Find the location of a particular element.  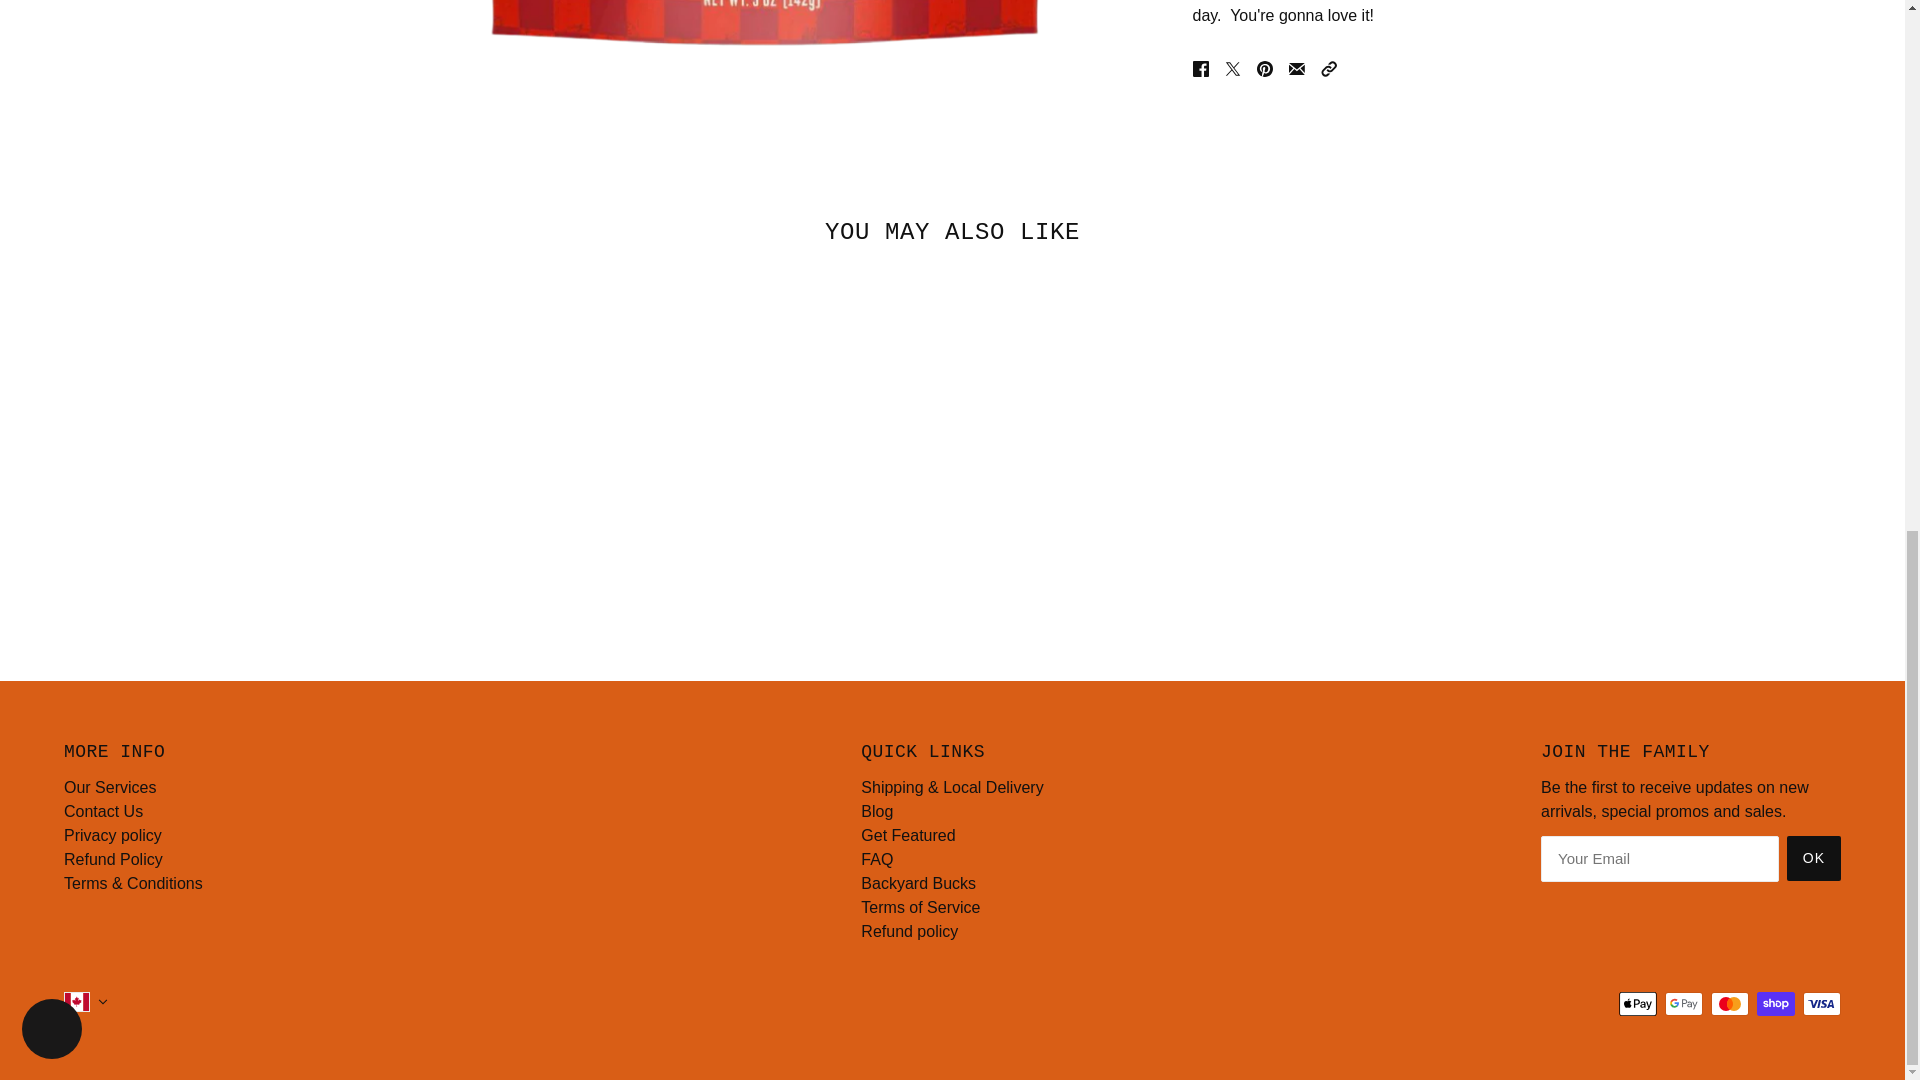

Refund policy is located at coordinates (909, 931).